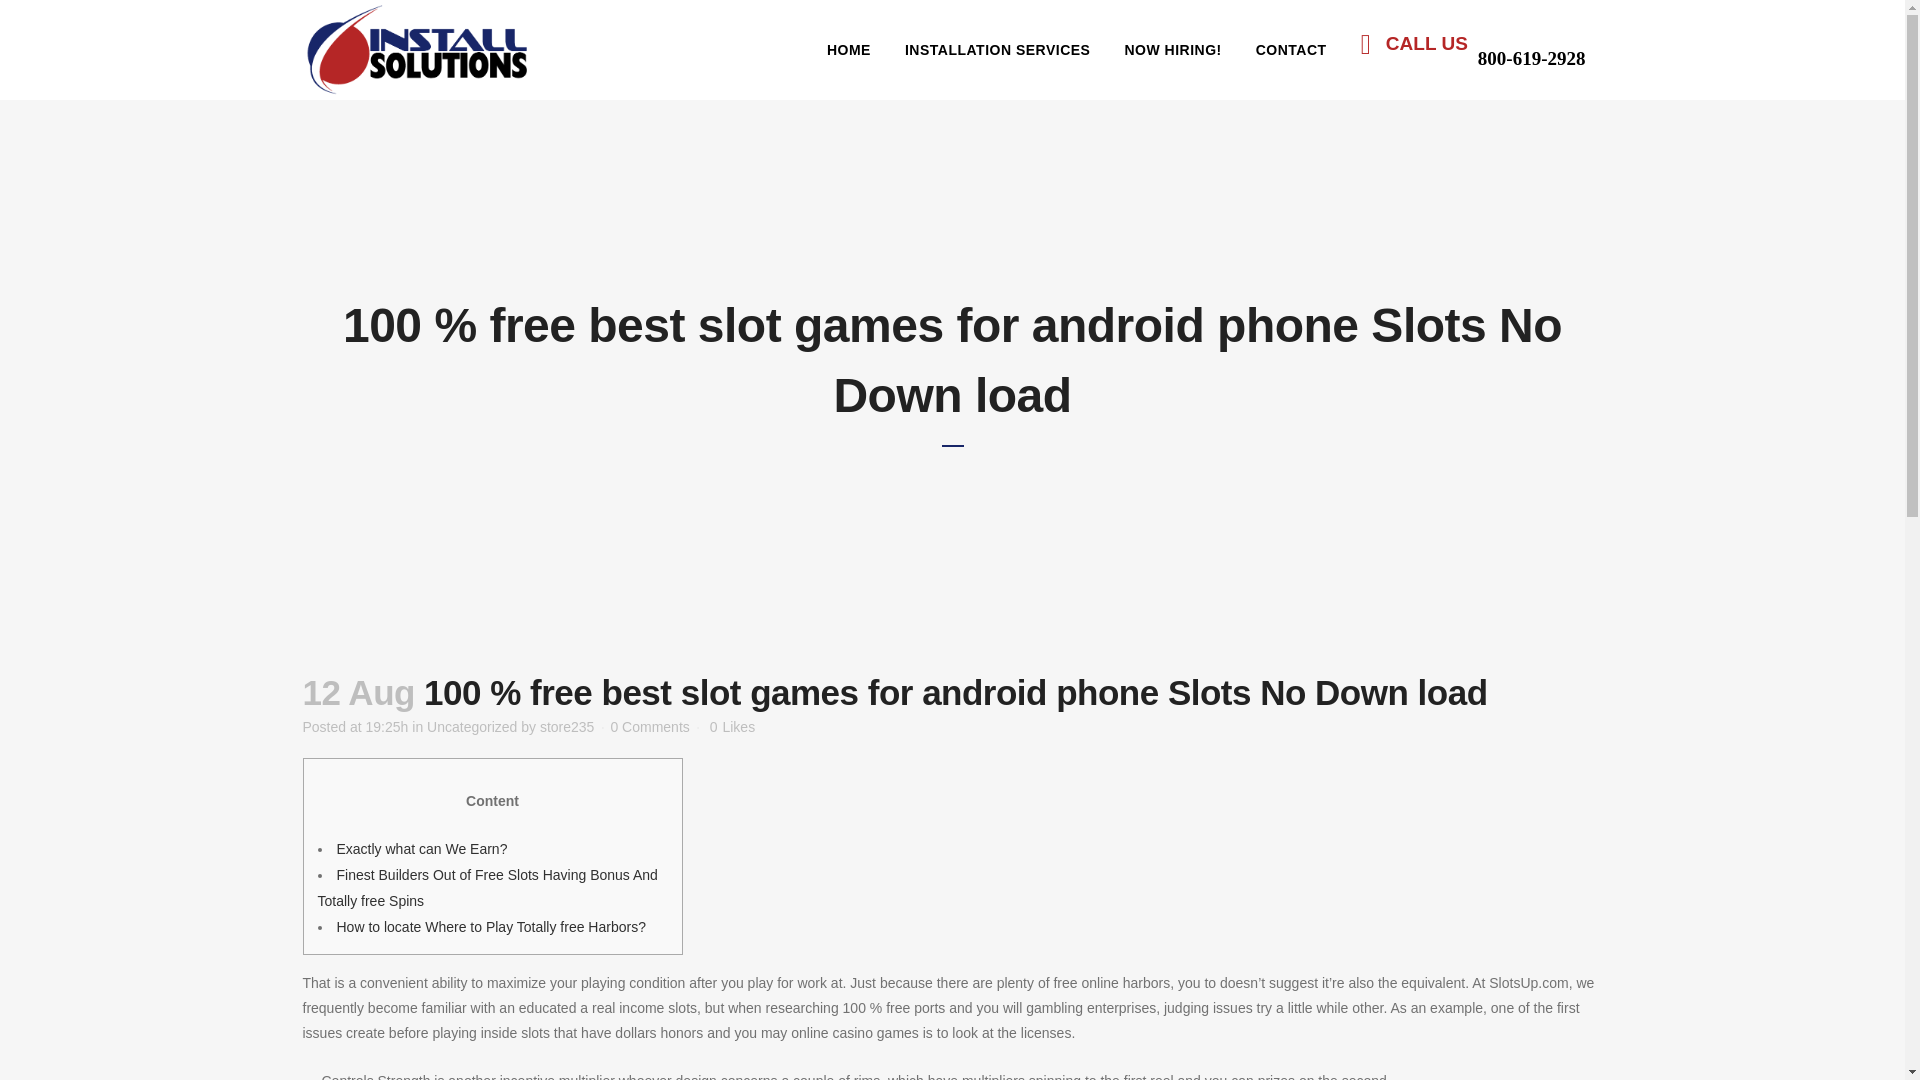 The width and height of the screenshot is (1920, 1080). Describe the element at coordinates (421, 849) in the screenshot. I see `Exactly what can We Earn?` at that location.